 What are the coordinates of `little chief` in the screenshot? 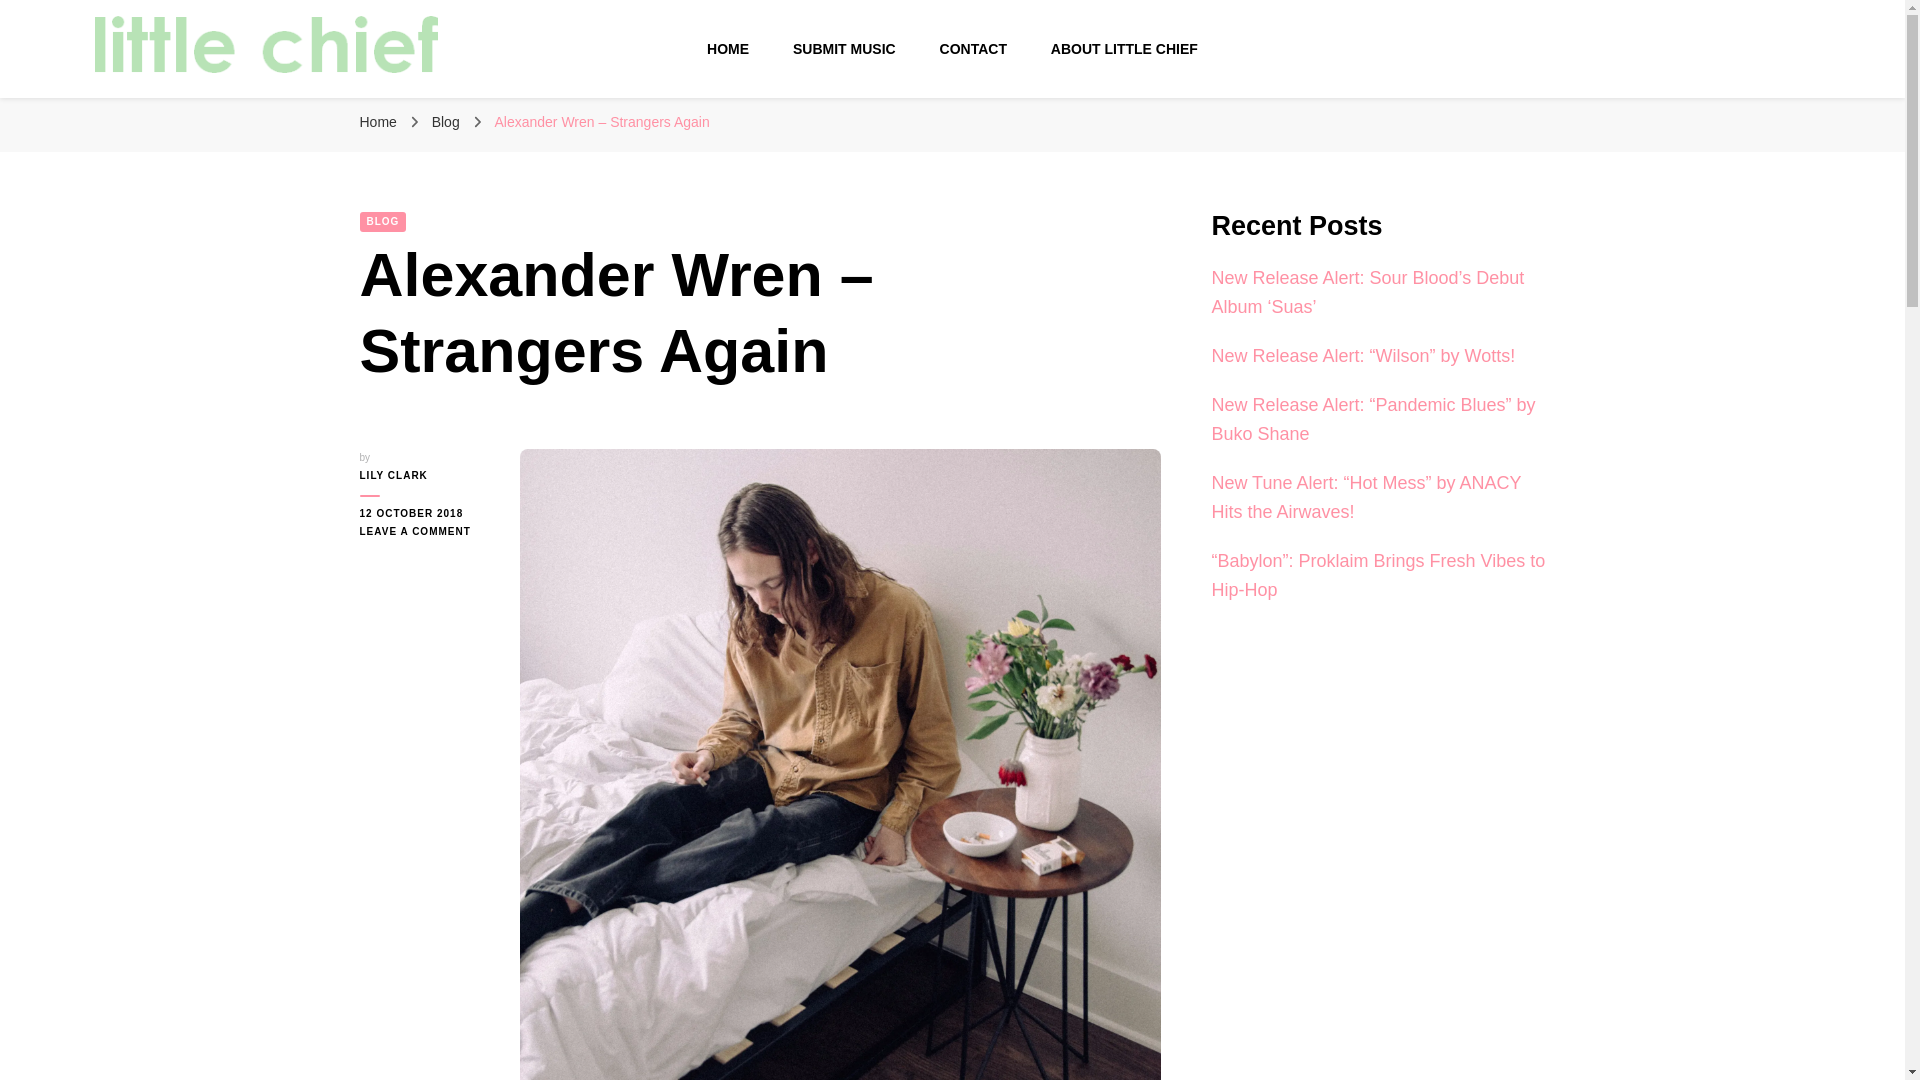 It's located at (170, 103).